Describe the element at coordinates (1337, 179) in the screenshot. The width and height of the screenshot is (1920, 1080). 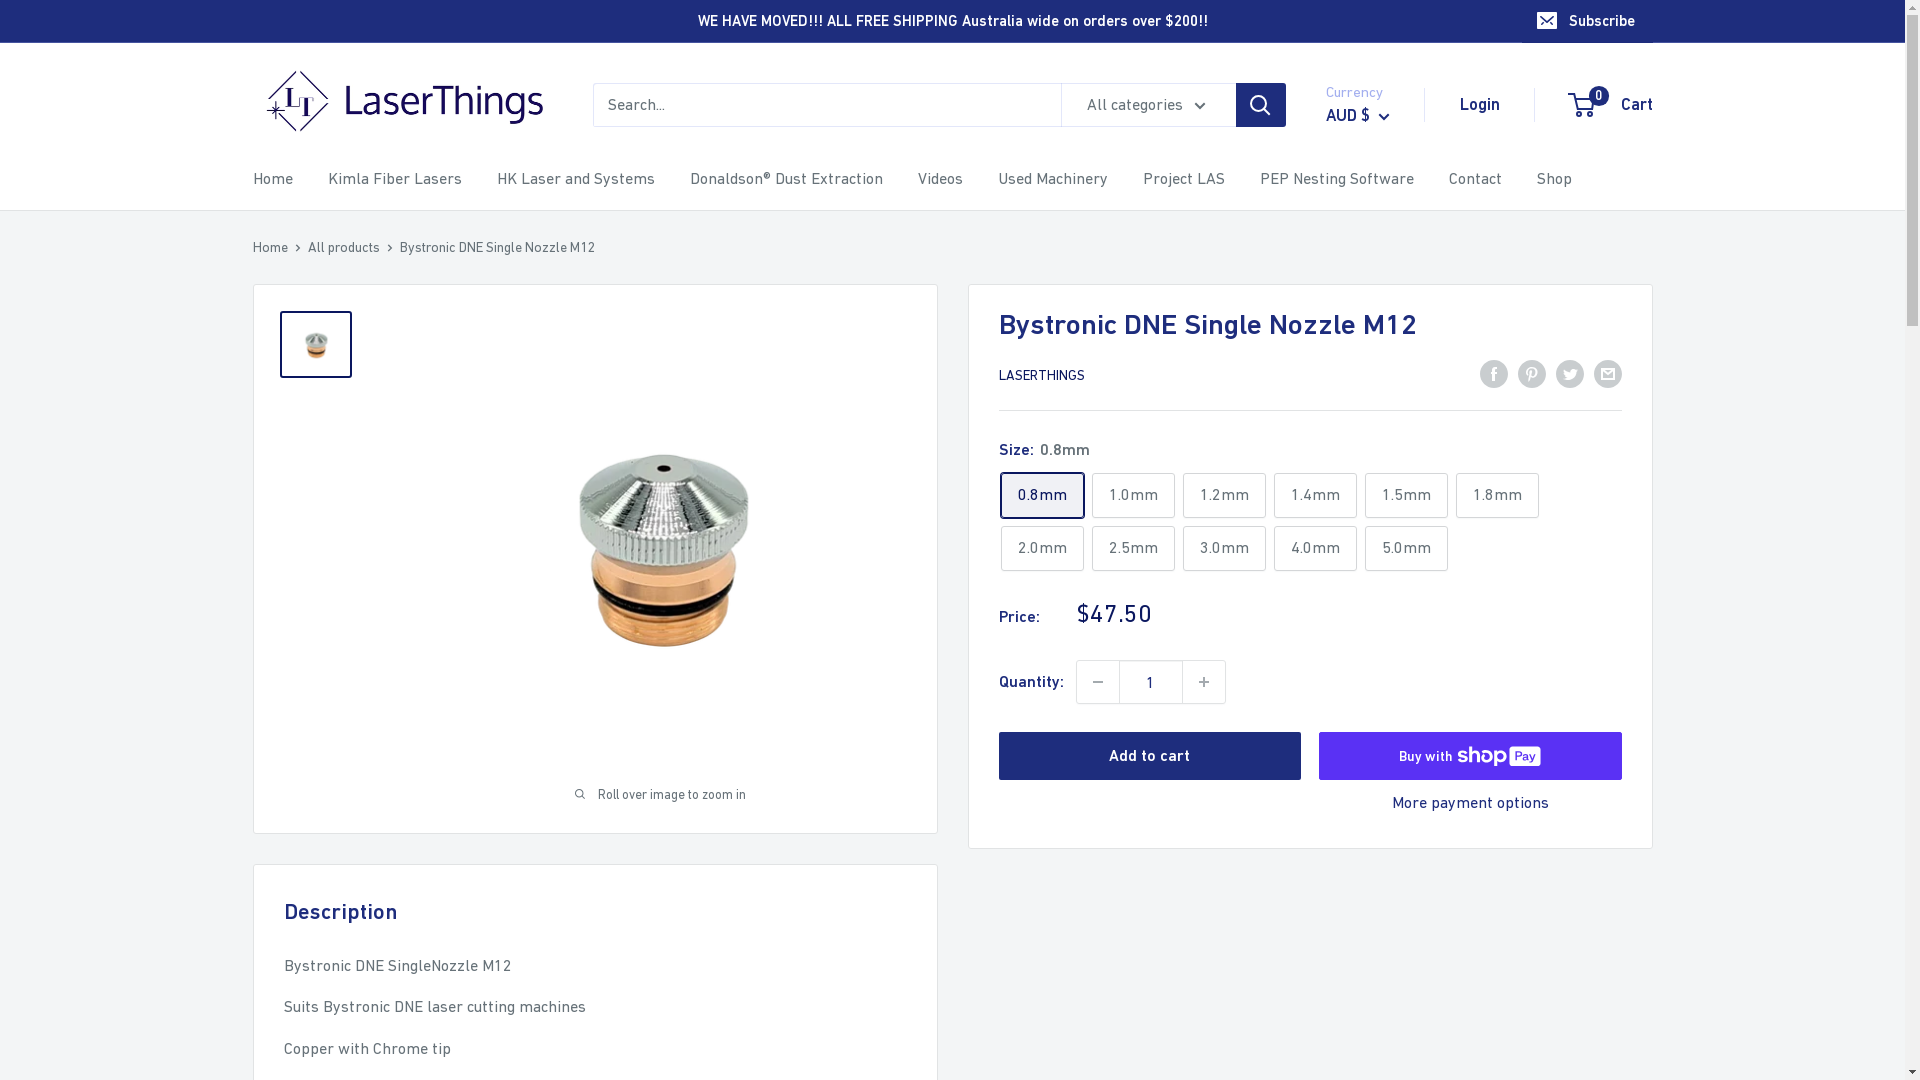
I see `PEP Nesting Software` at that location.